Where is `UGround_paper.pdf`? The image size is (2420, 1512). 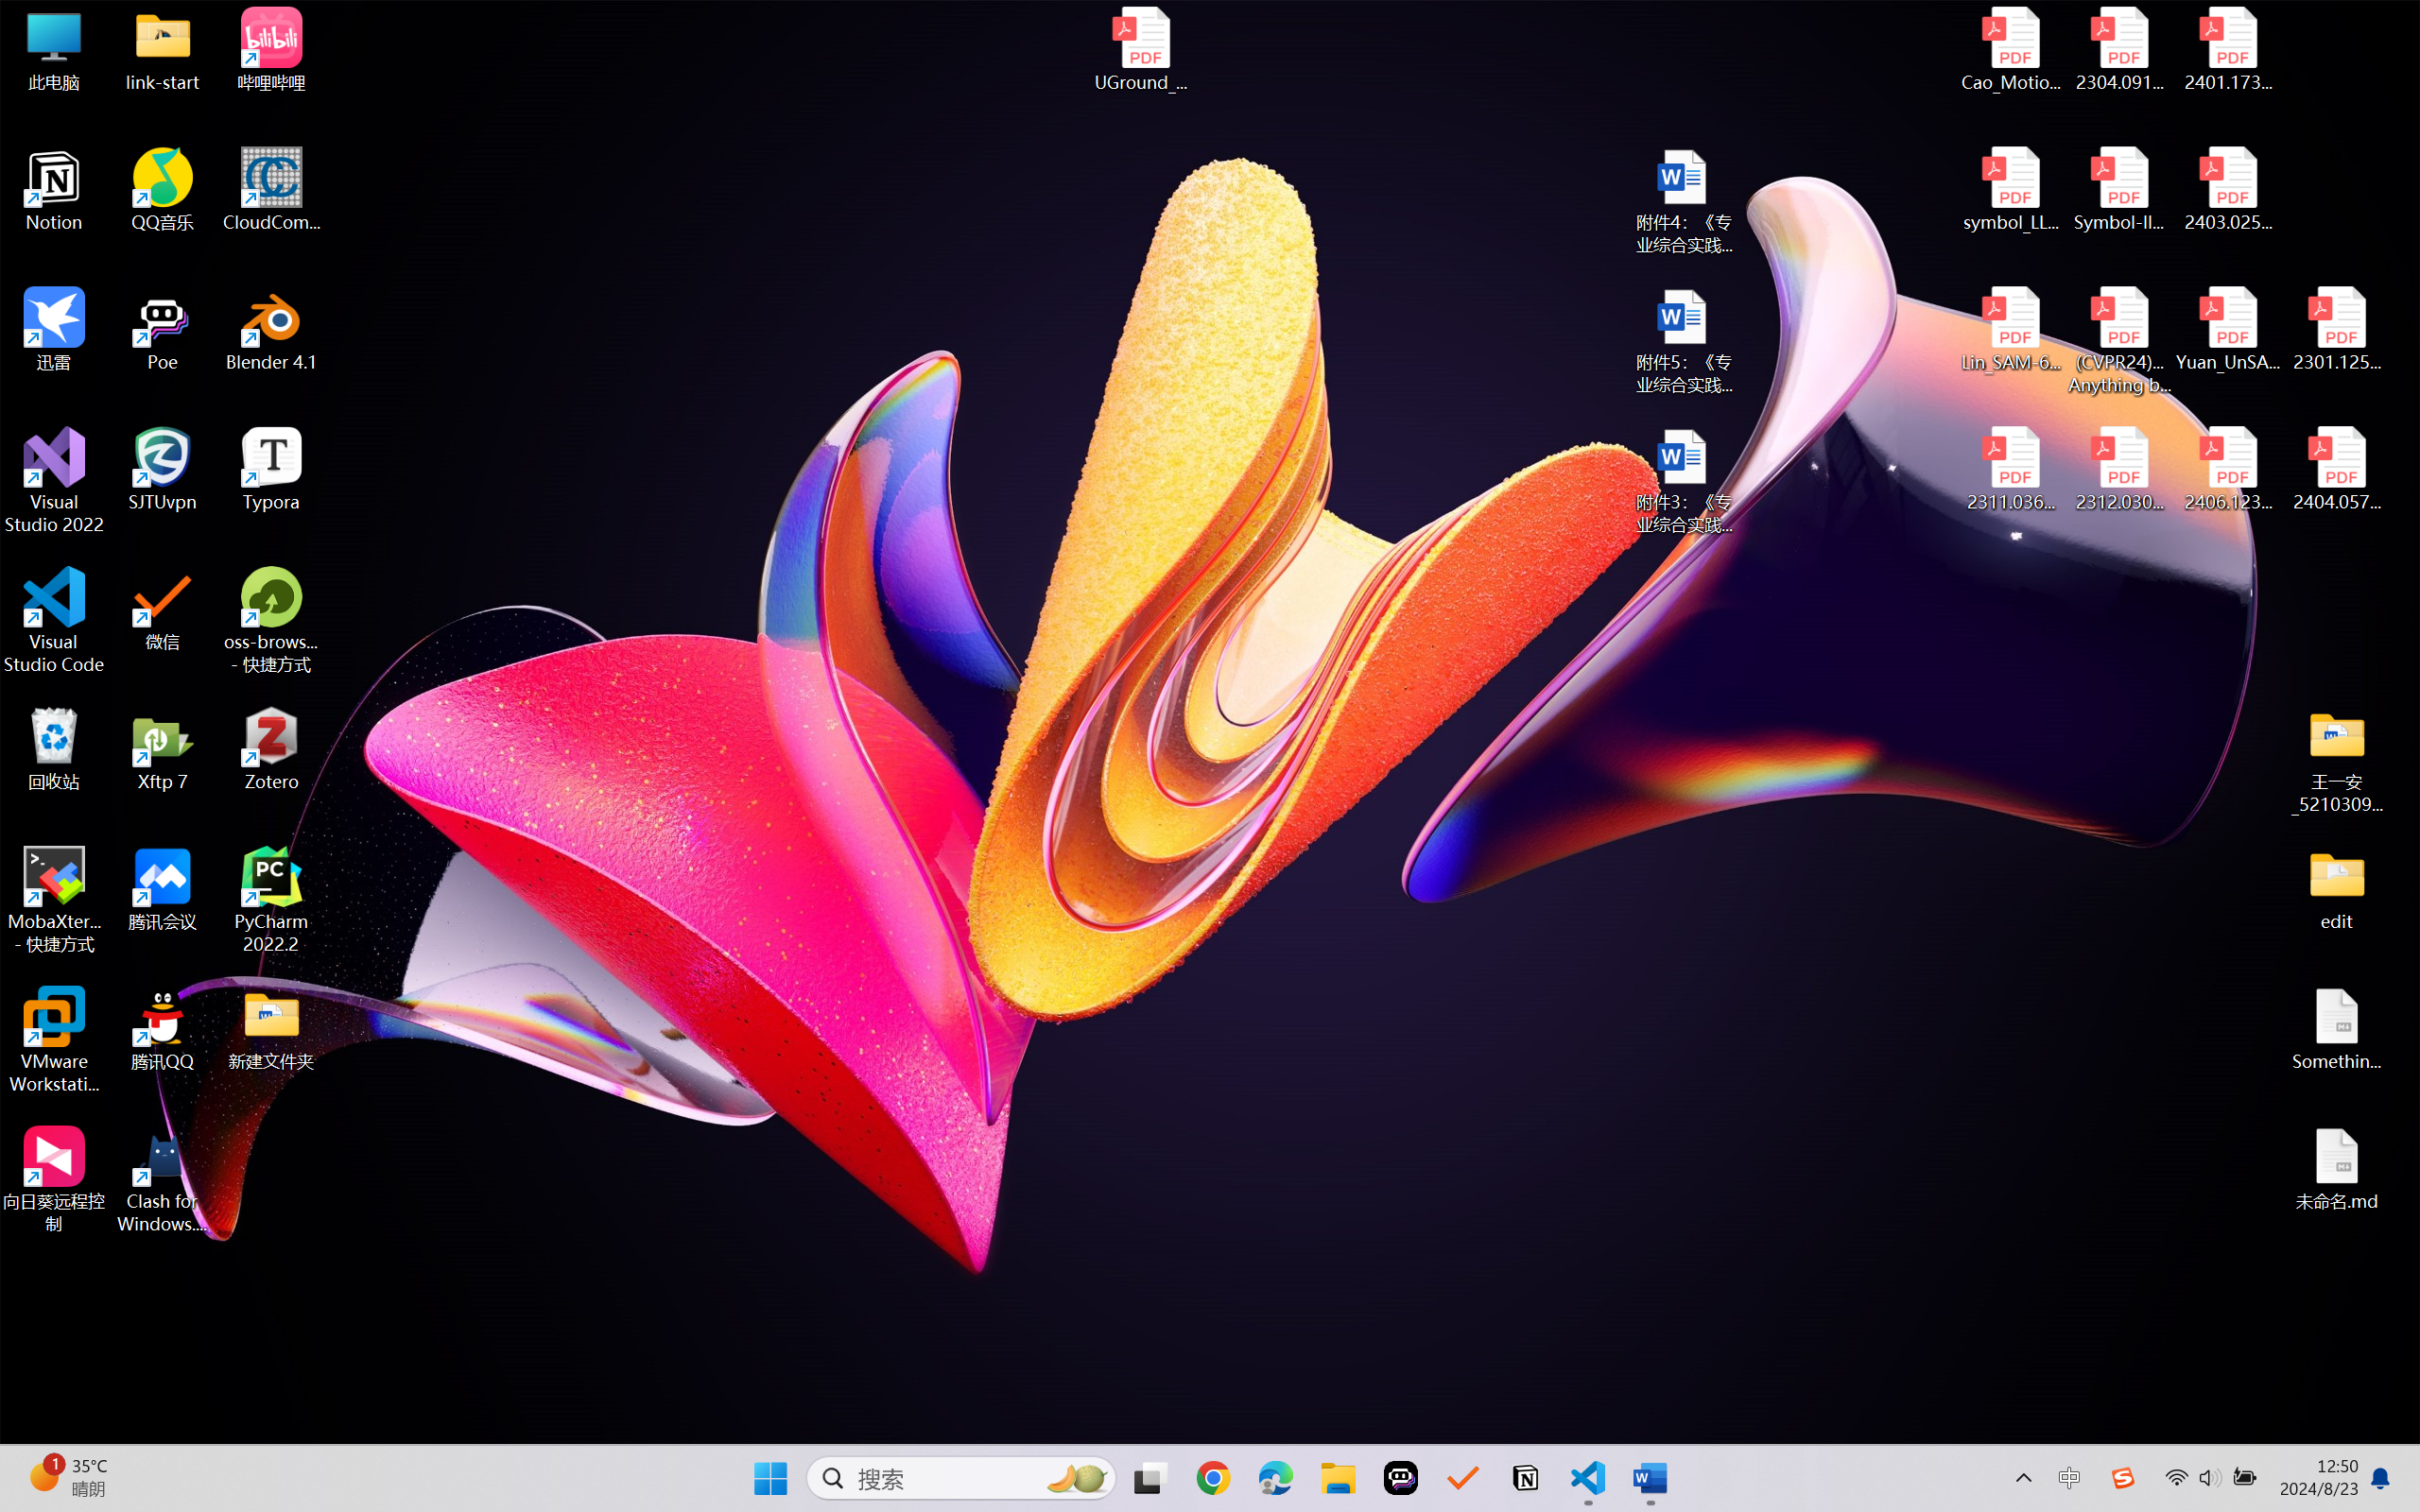
UGround_paper.pdf is located at coordinates (1140, 49).